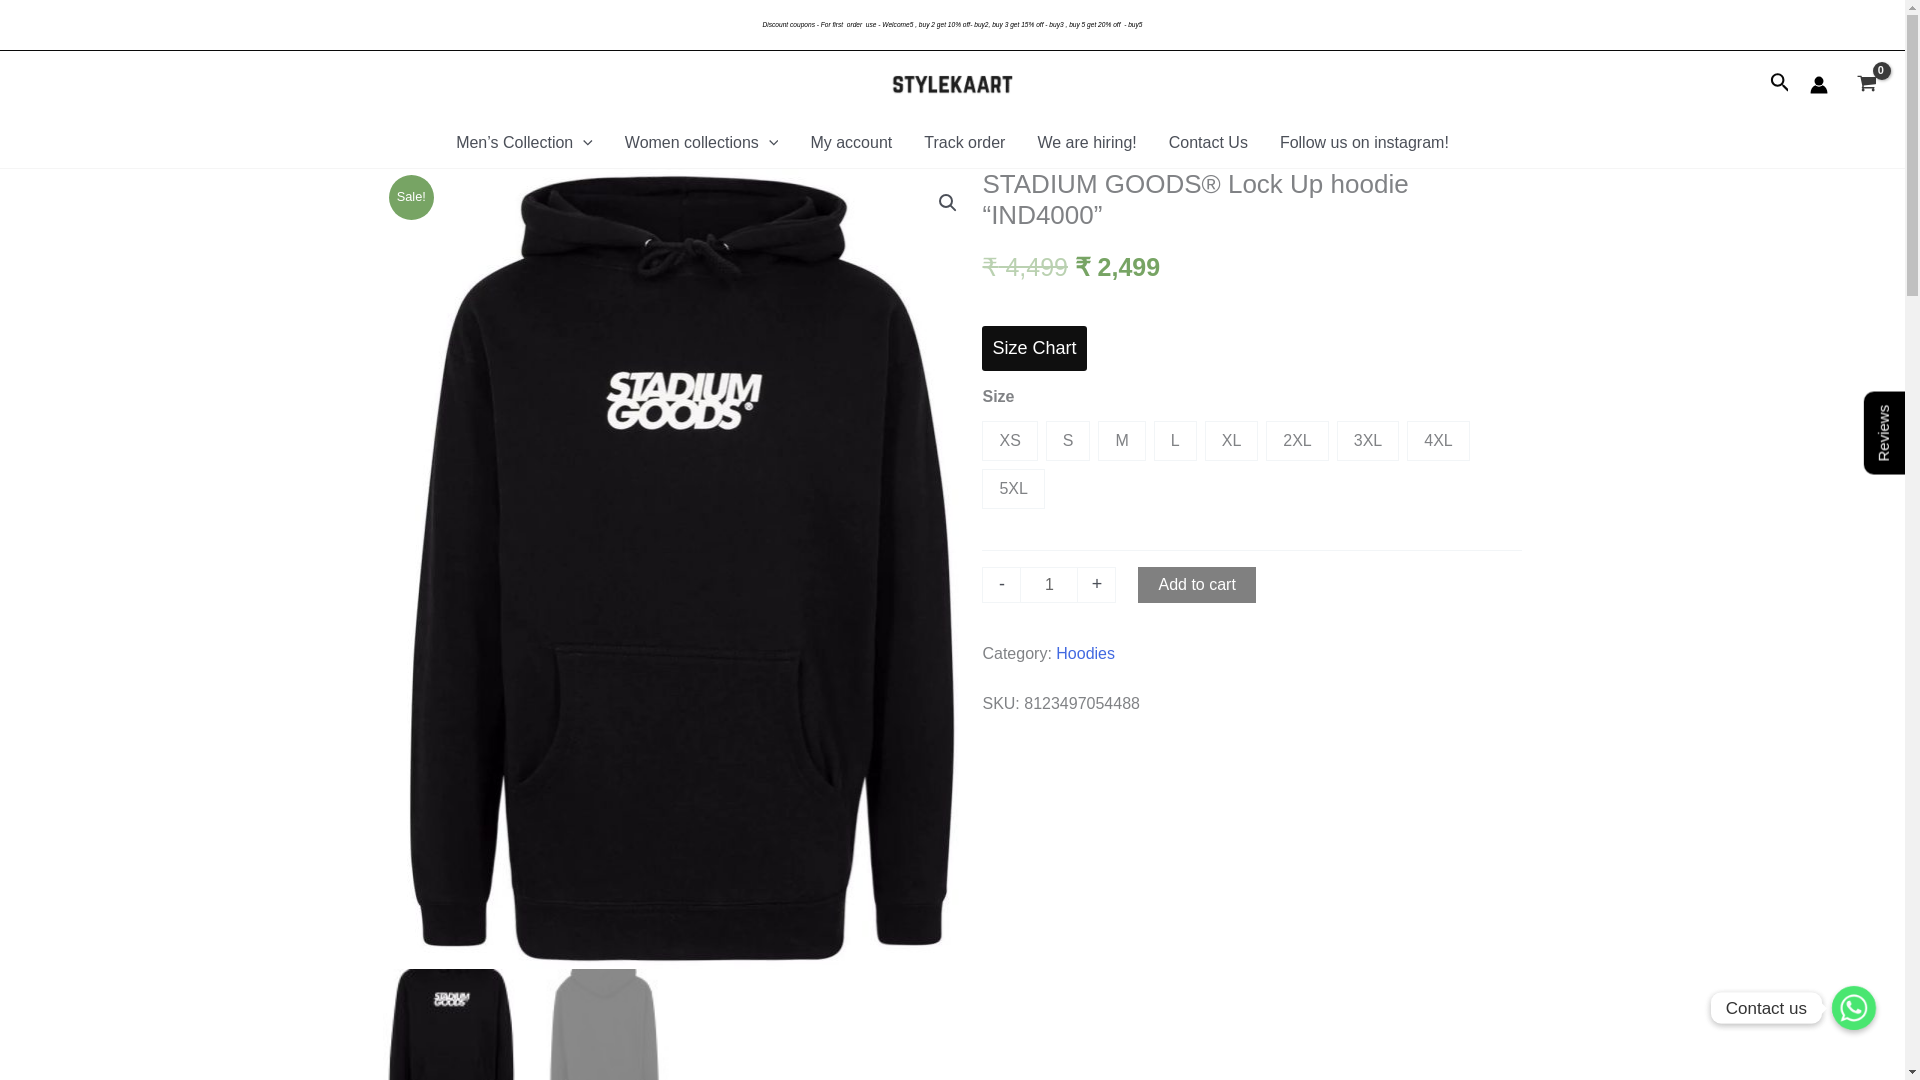  I want to click on 1, so click(1048, 584).